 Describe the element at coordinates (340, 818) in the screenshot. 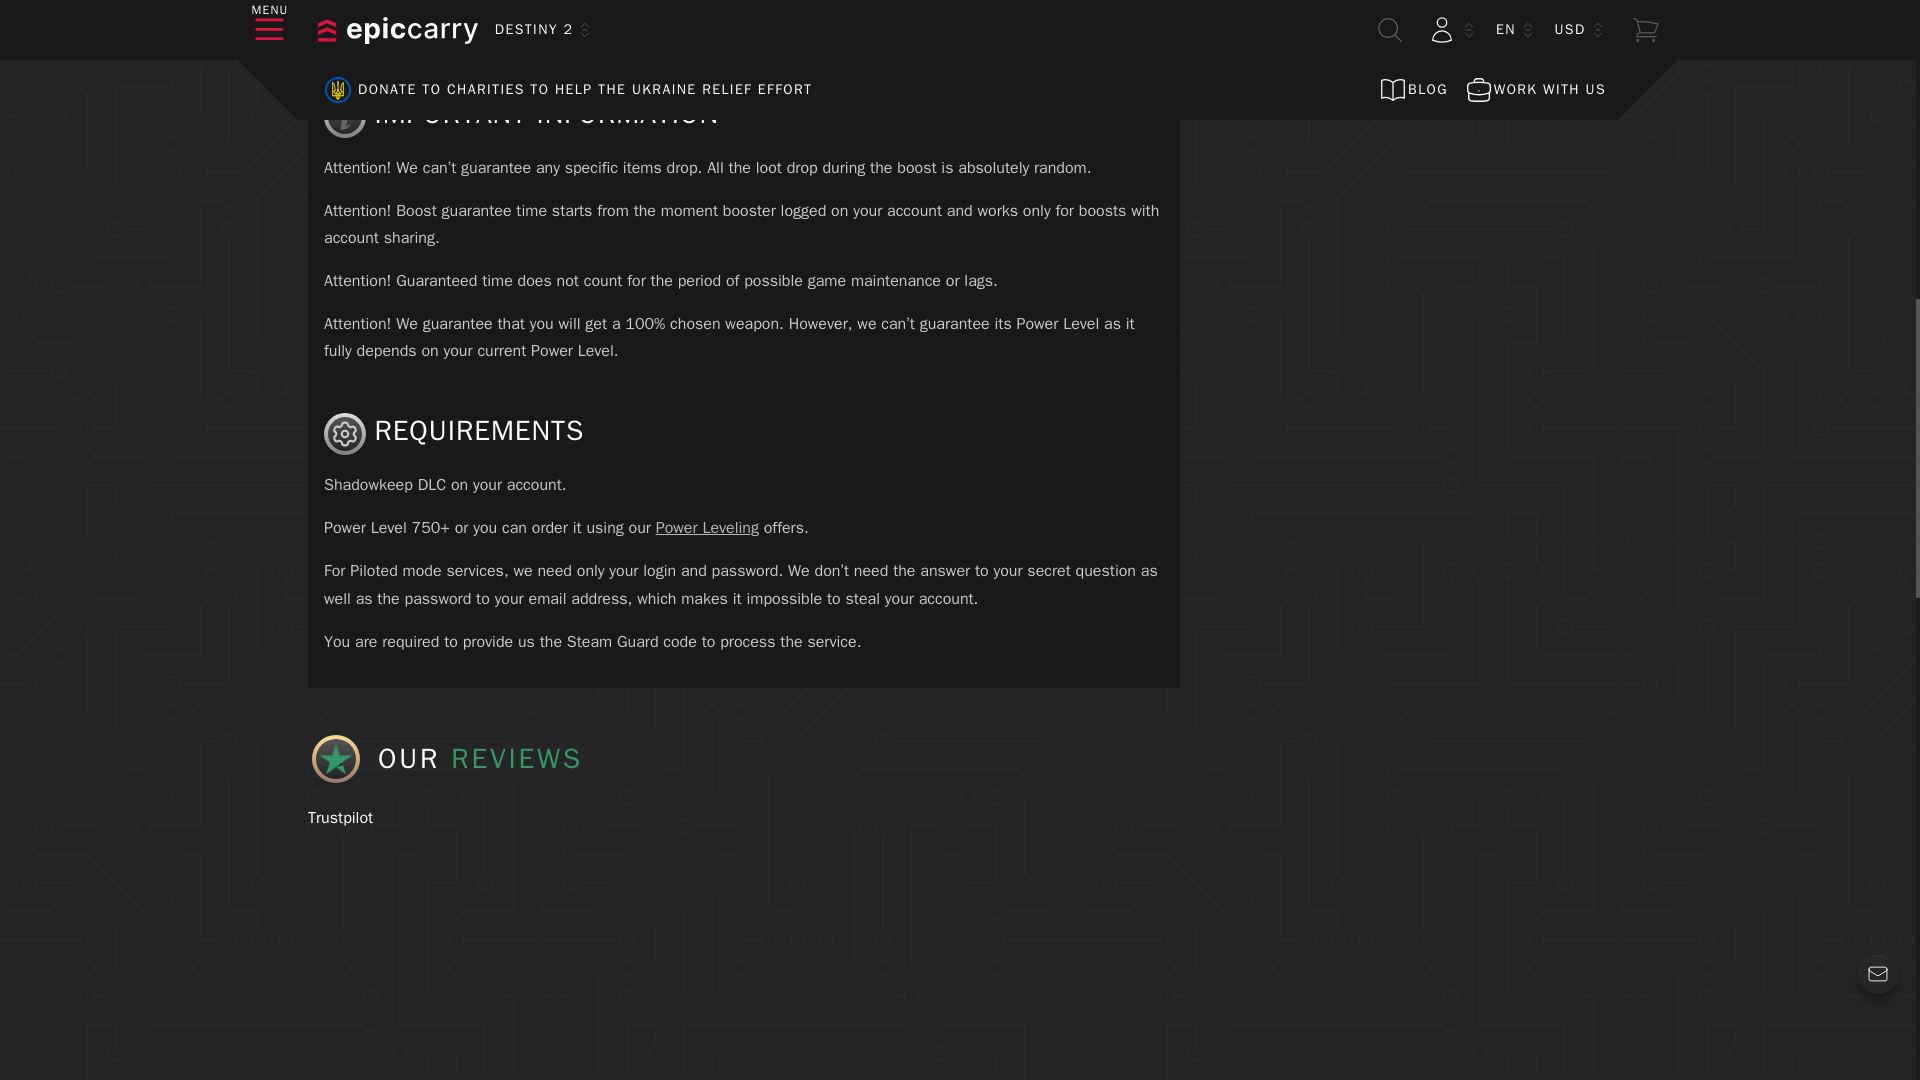

I see `Trustpilot` at that location.